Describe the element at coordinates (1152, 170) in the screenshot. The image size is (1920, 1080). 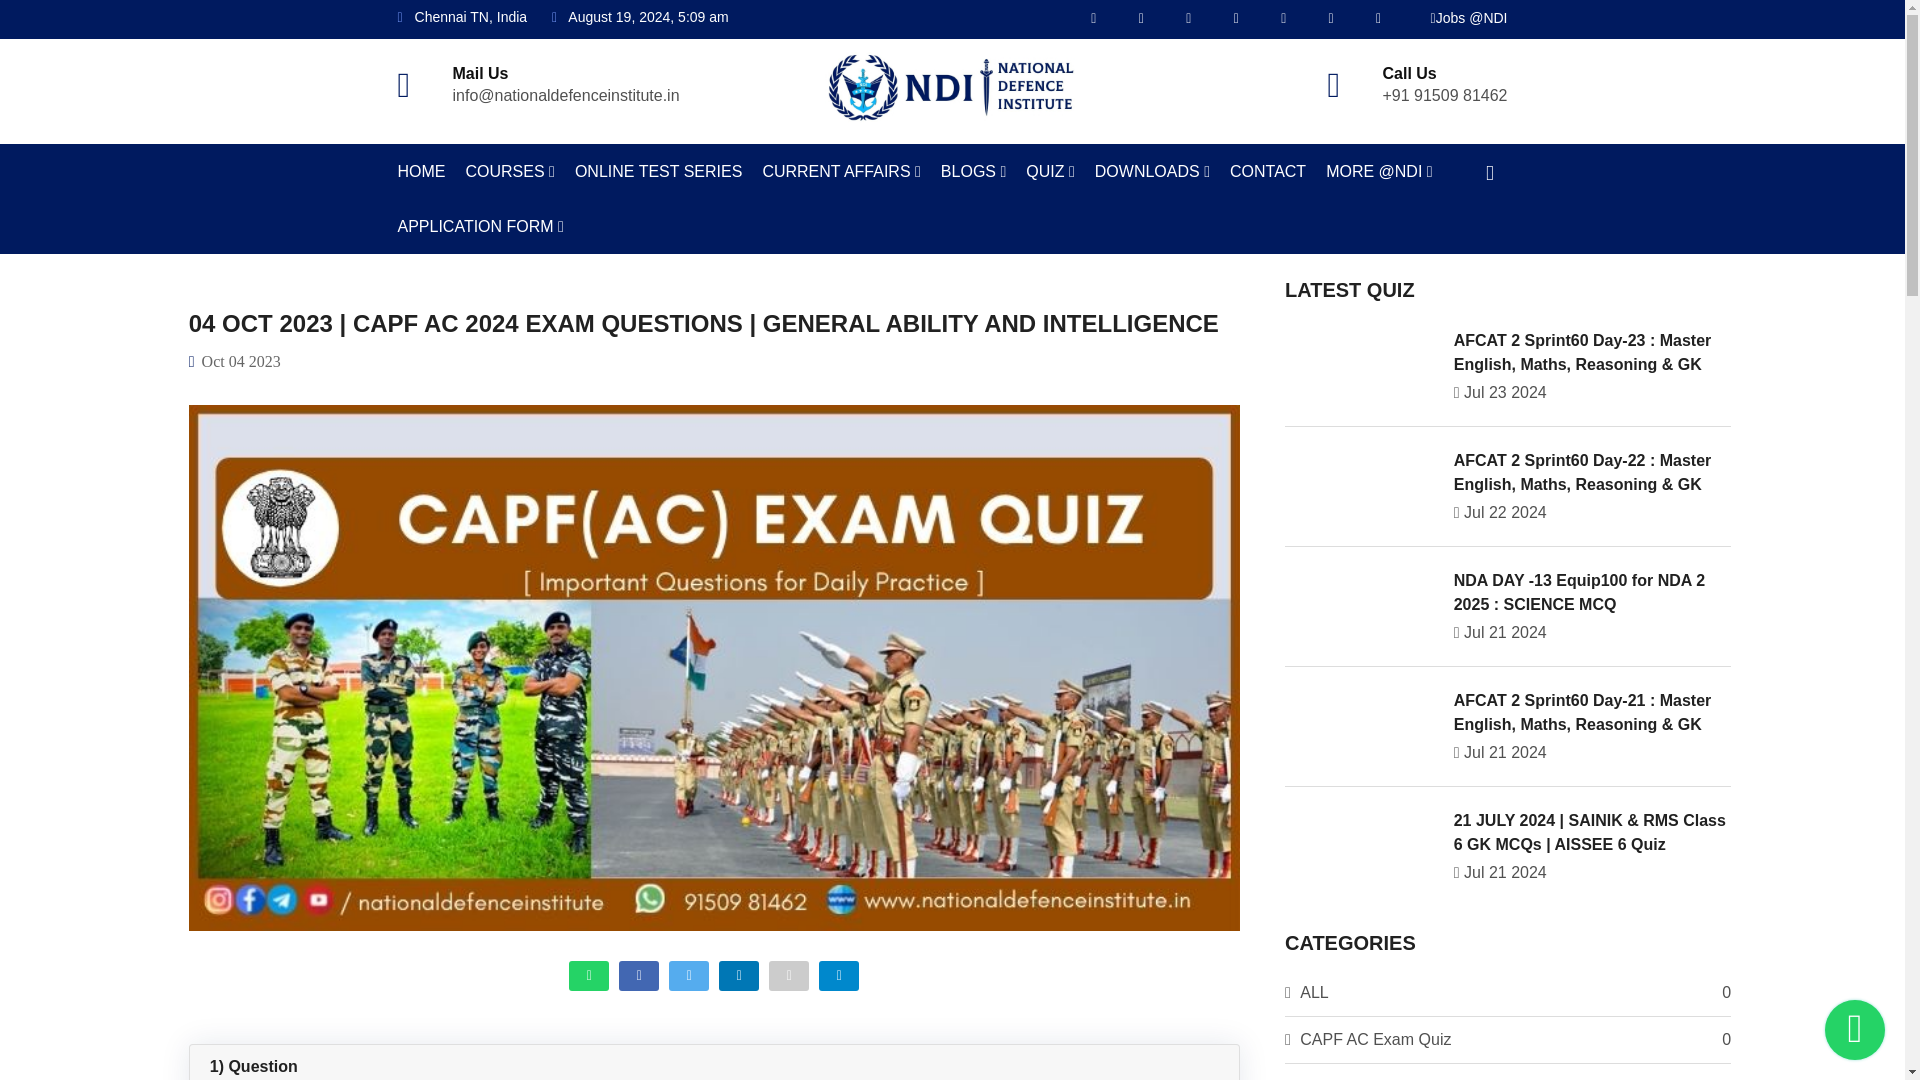
I see `DOWNLOADS` at that location.